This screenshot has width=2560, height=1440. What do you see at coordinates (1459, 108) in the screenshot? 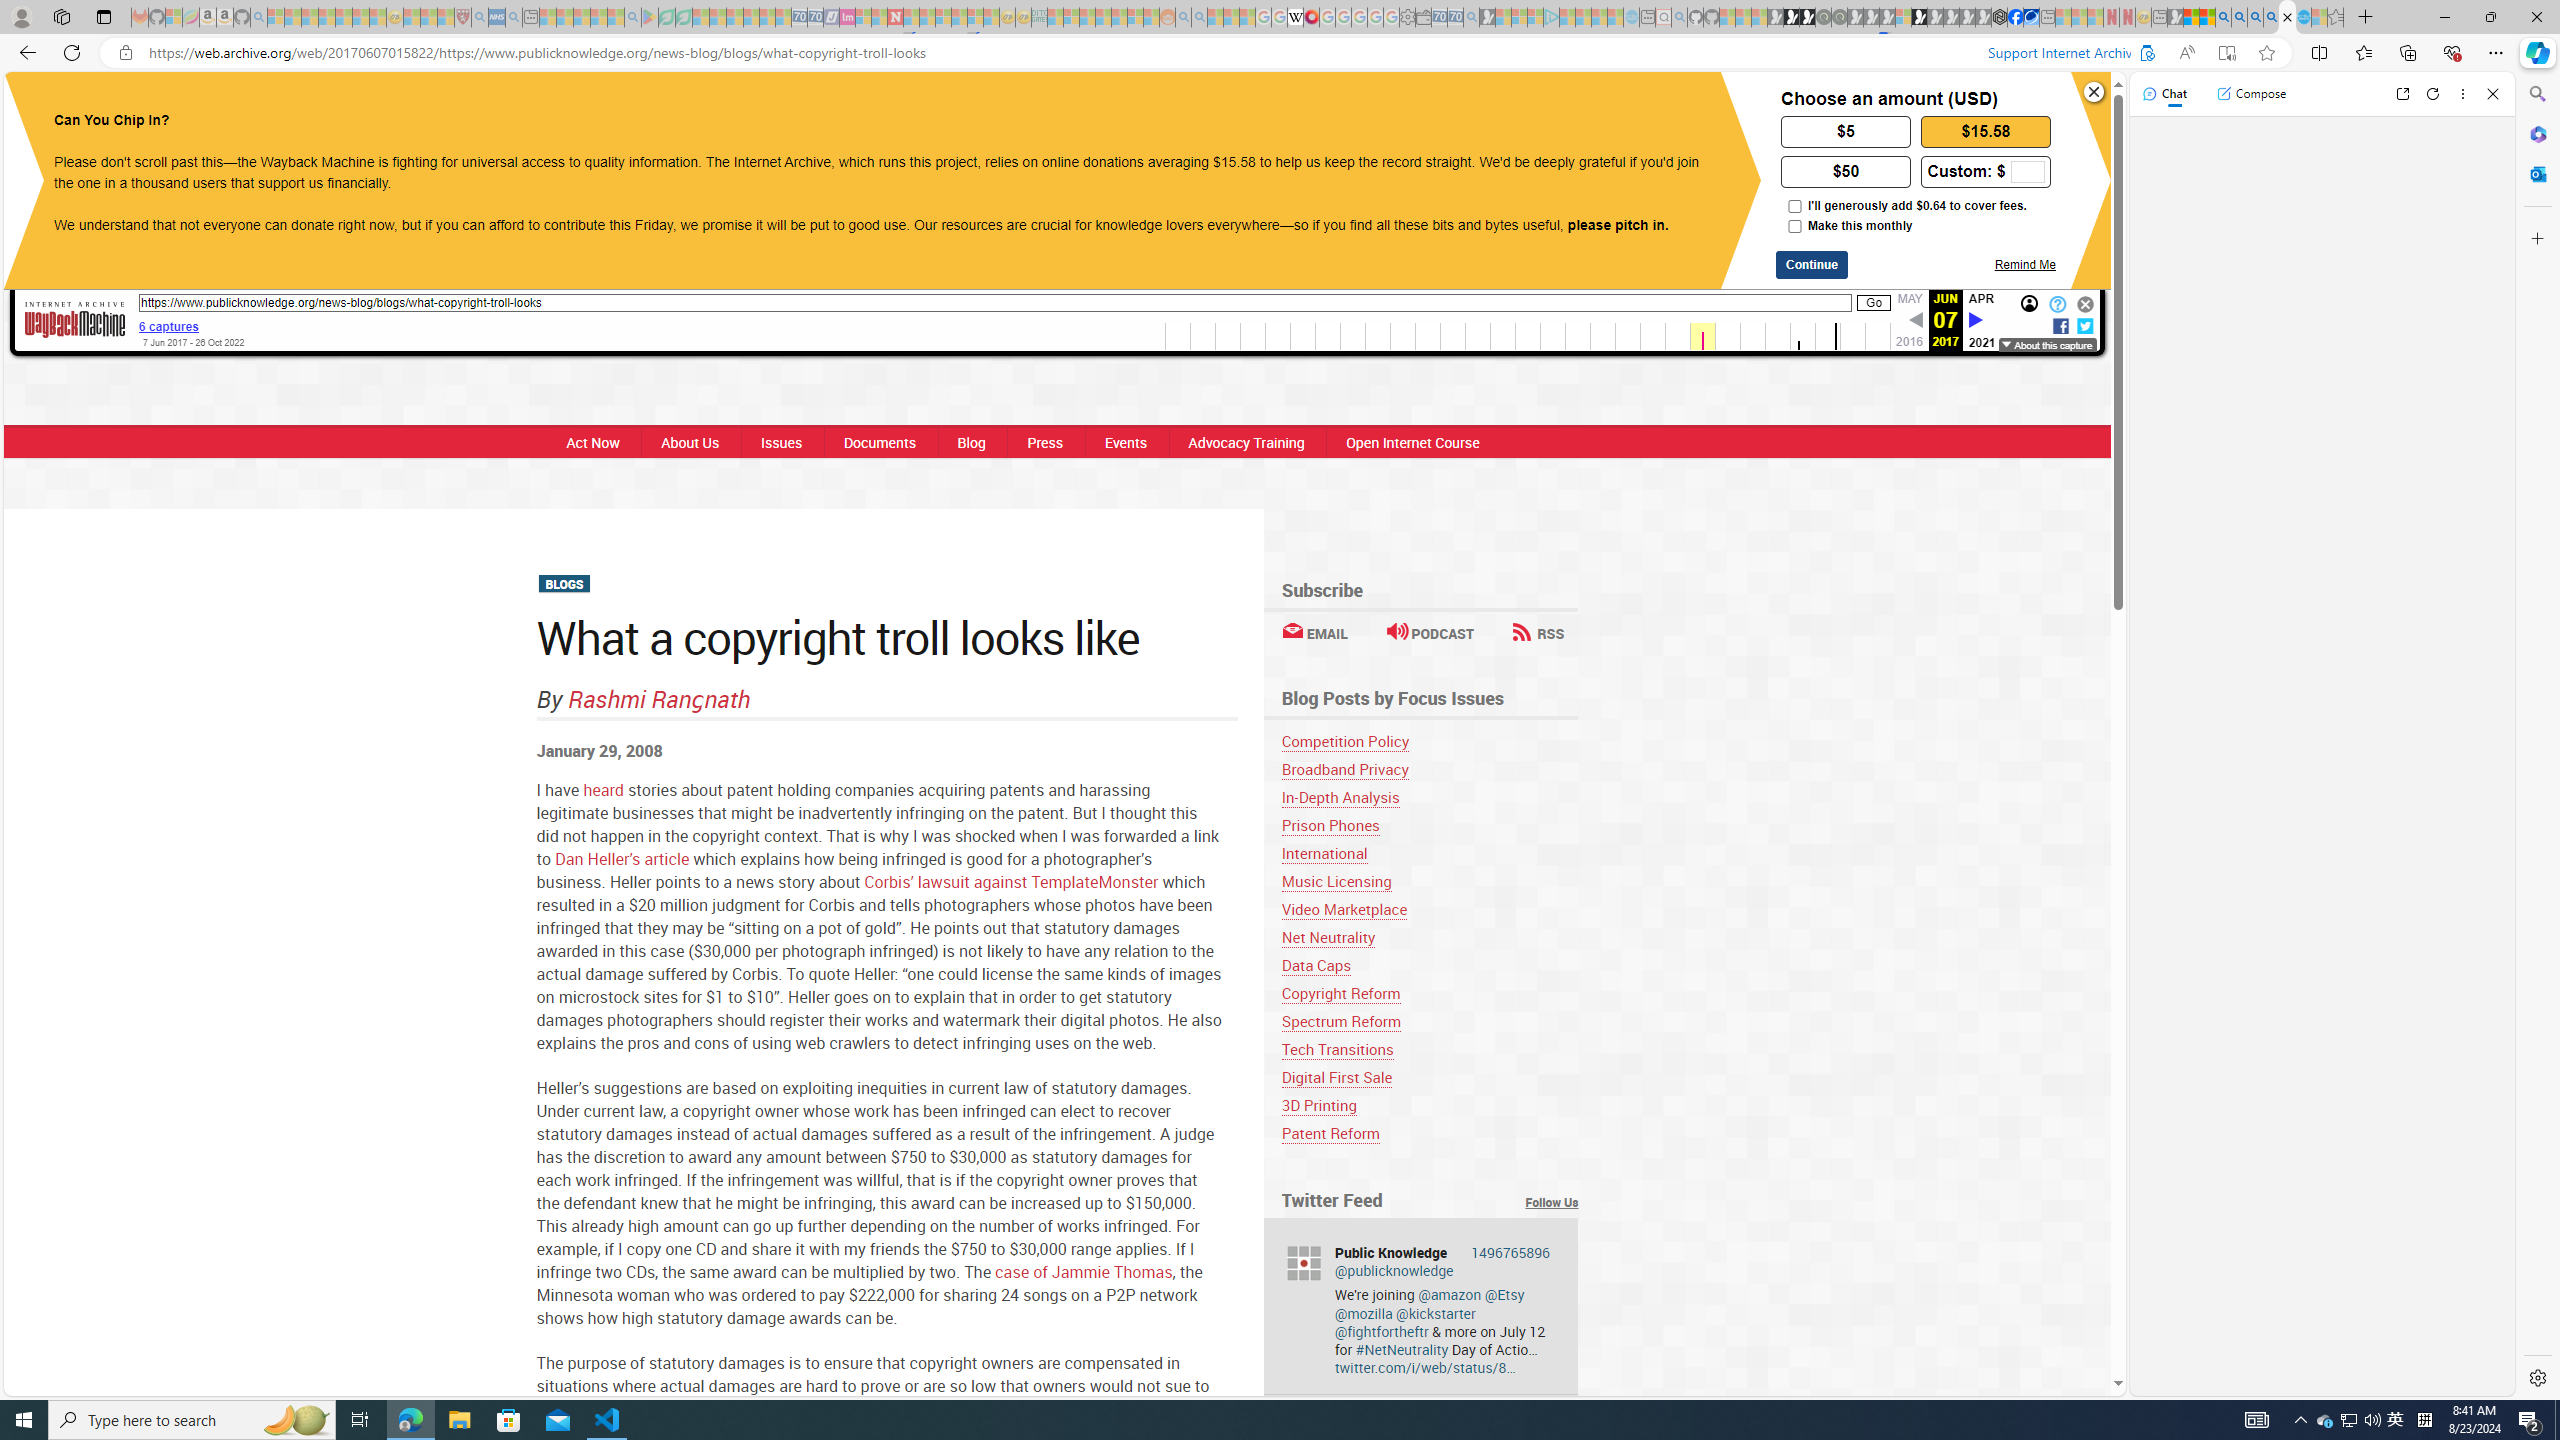
I see `DONATE` at bounding box center [1459, 108].